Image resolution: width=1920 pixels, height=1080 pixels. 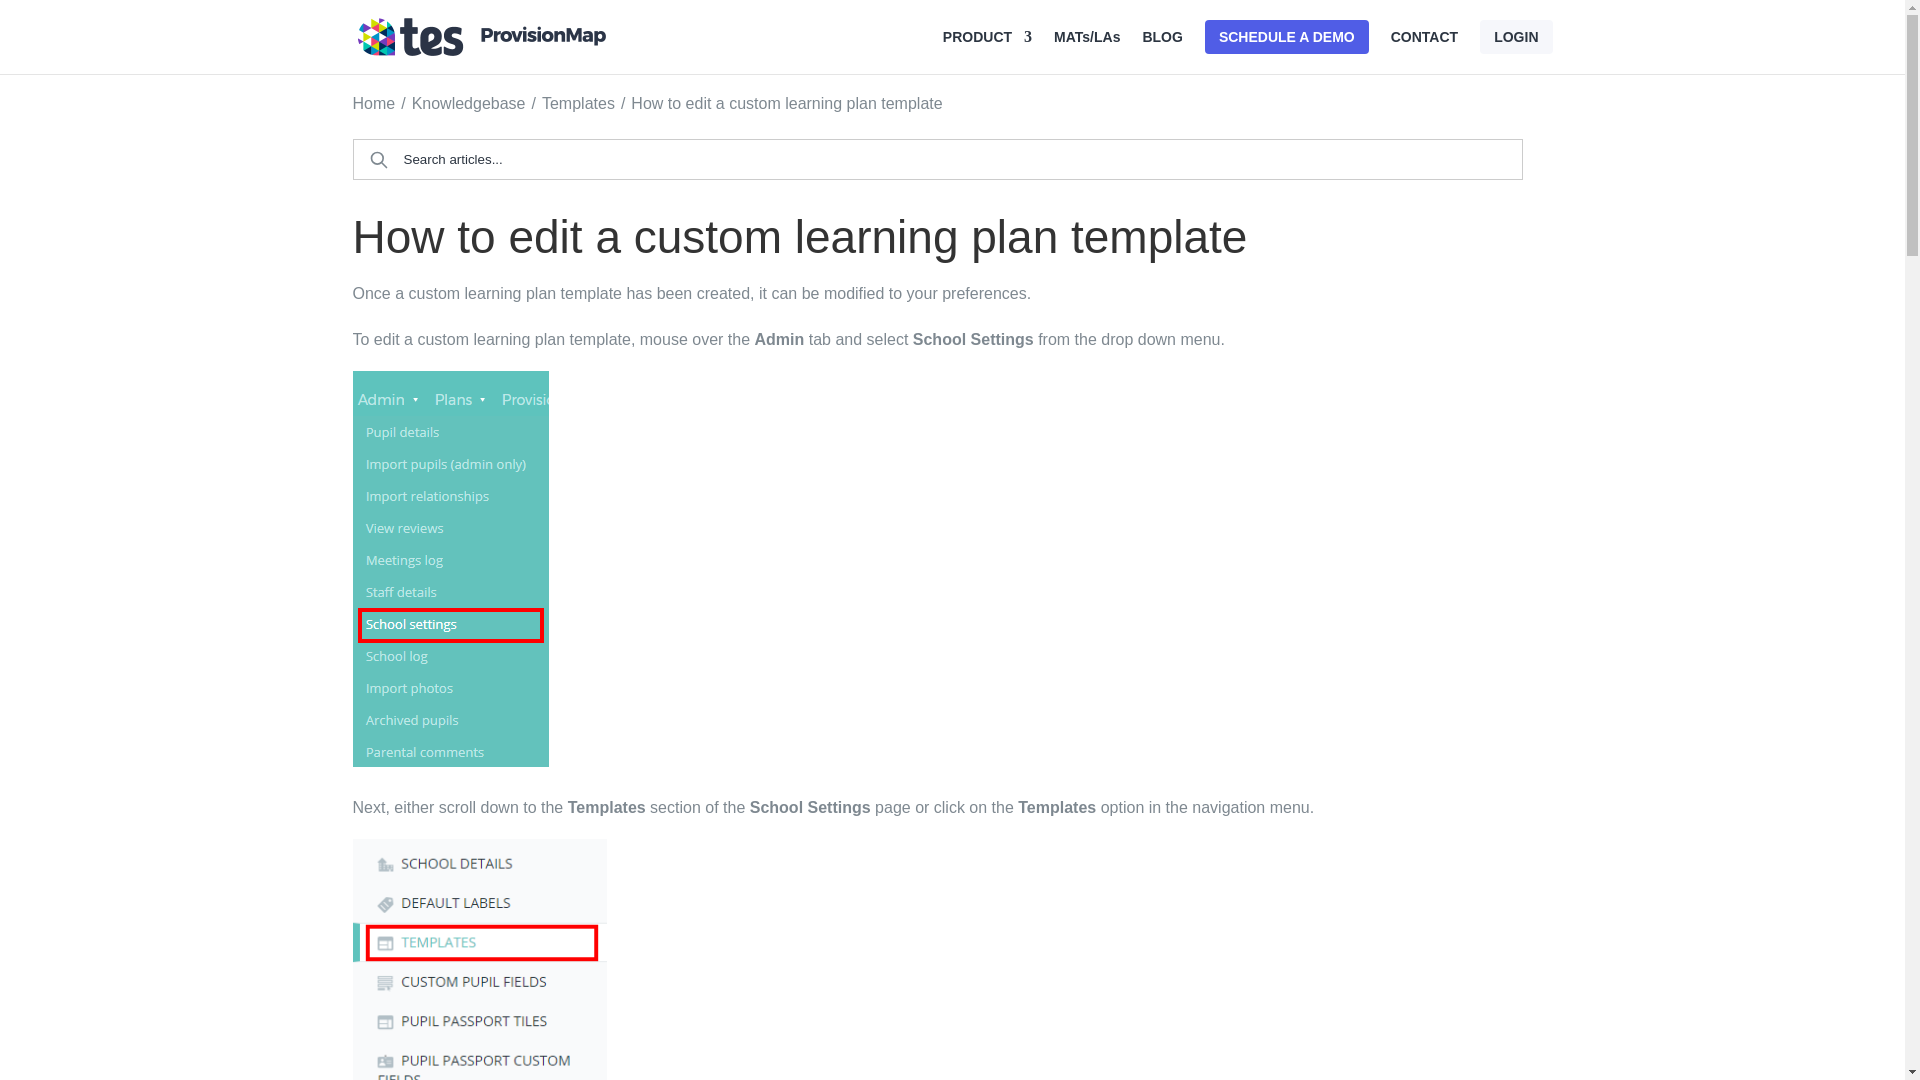 What do you see at coordinates (1162, 52) in the screenshot?
I see `BLOG` at bounding box center [1162, 52].